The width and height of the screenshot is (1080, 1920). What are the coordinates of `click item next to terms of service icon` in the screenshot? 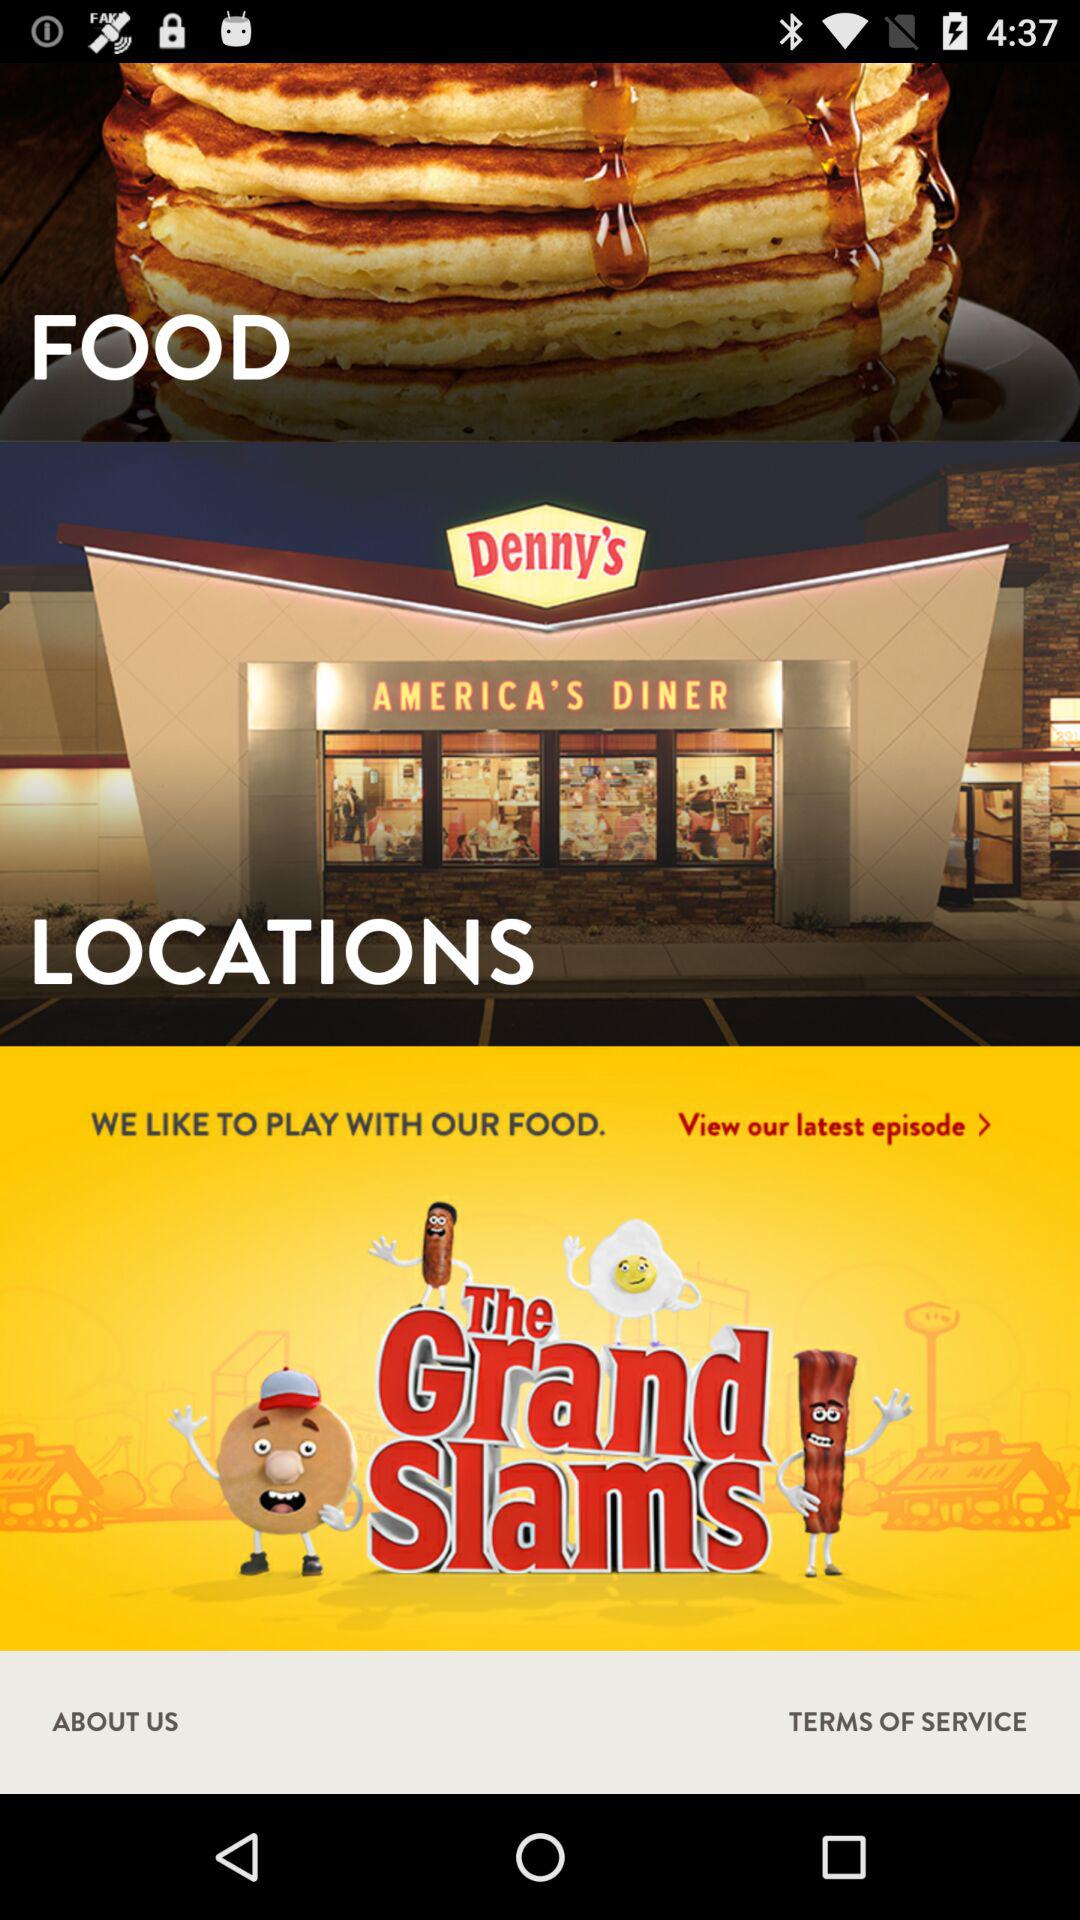 It's located at (115, 1722).